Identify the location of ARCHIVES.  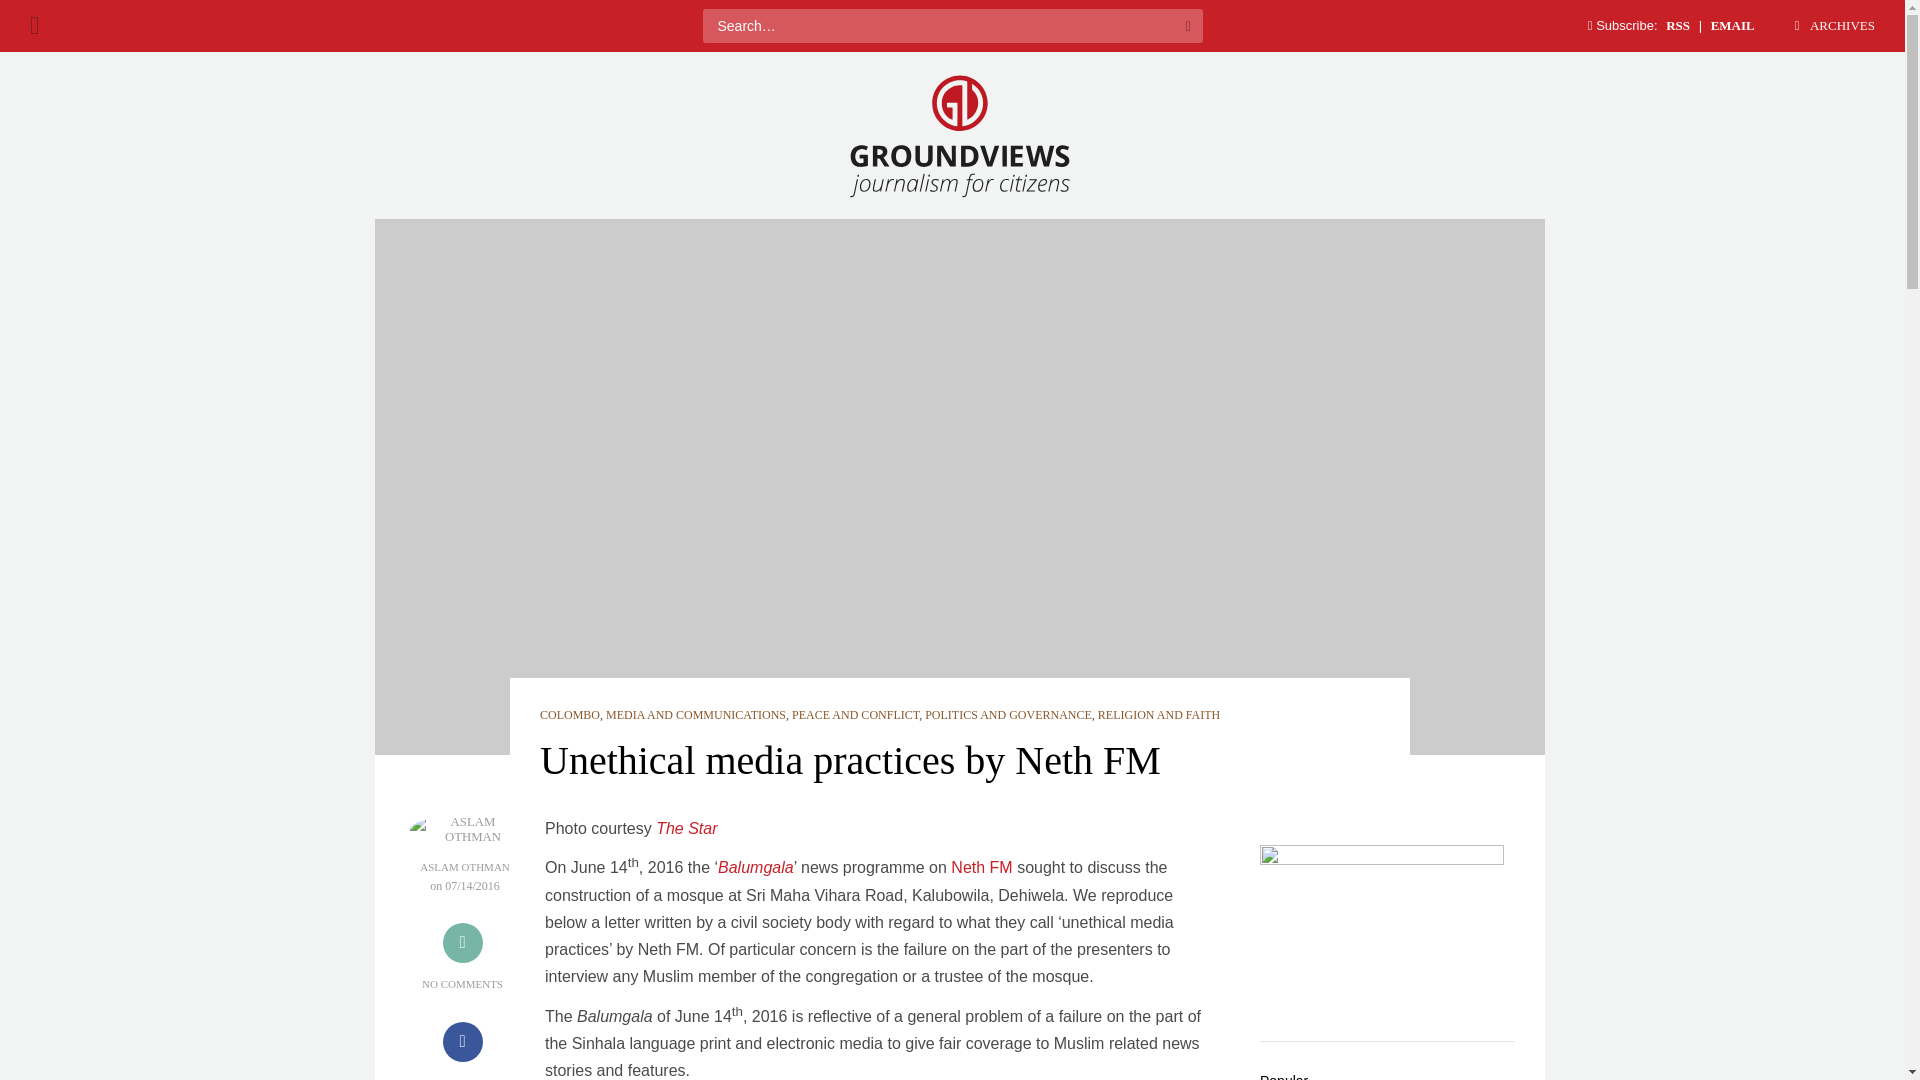
(1832, 26).